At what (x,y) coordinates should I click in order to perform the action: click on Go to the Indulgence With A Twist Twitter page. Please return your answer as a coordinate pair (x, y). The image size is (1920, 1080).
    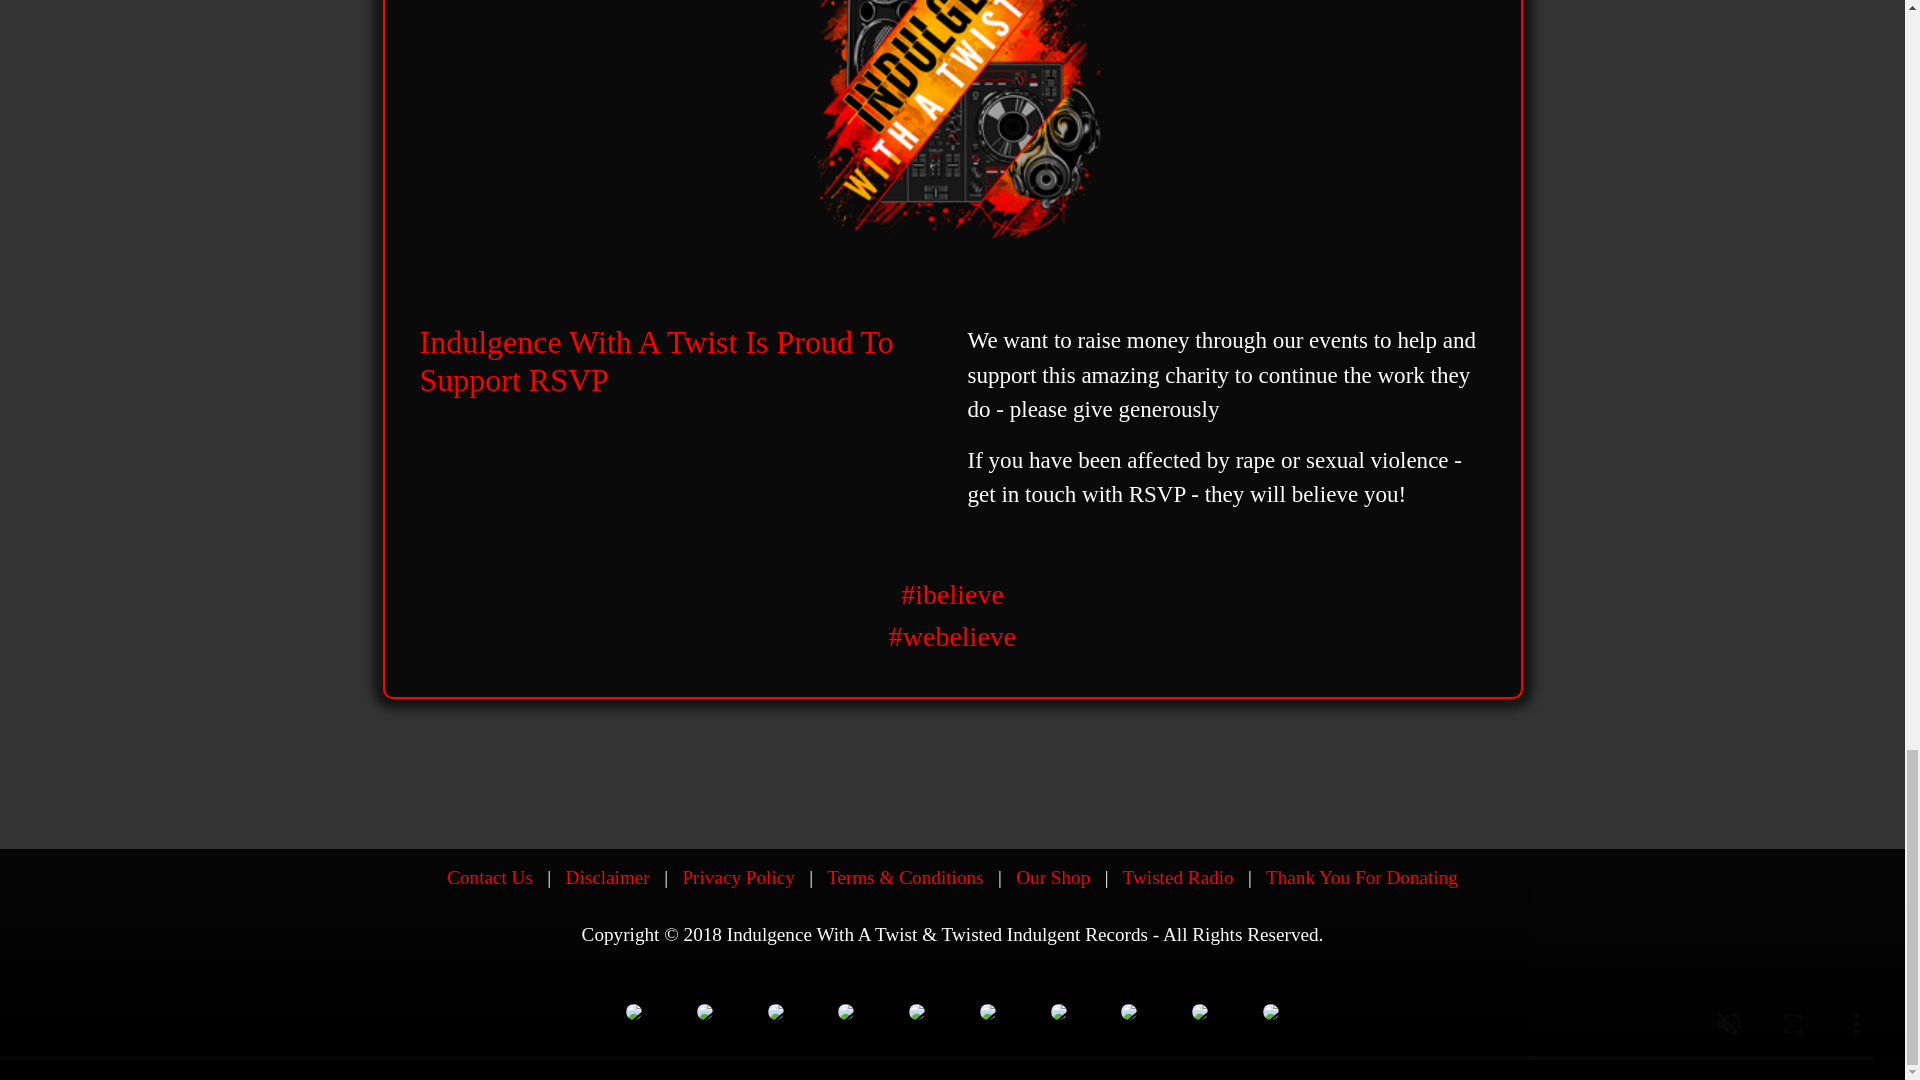
    Looking at the image, I should click on (704, 1009).